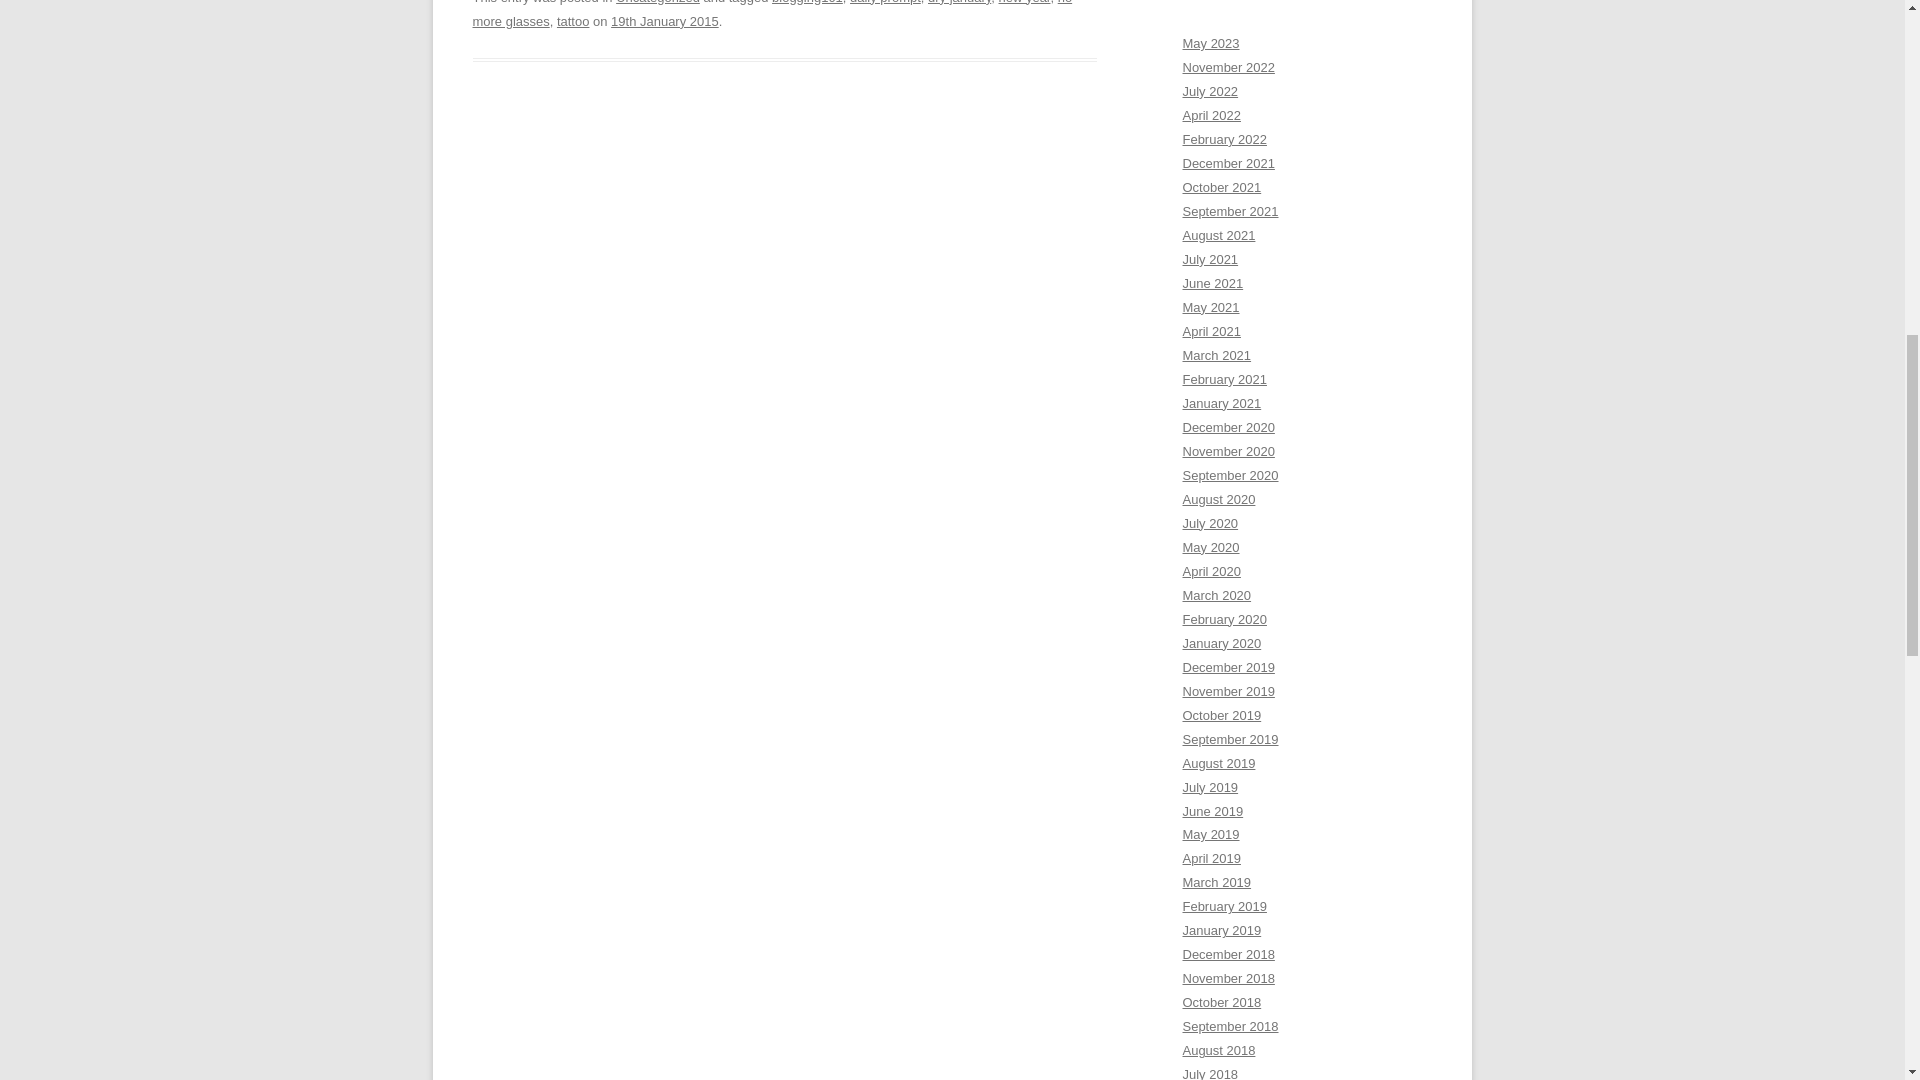  I want to click on March 2021, so click(1216, 354).